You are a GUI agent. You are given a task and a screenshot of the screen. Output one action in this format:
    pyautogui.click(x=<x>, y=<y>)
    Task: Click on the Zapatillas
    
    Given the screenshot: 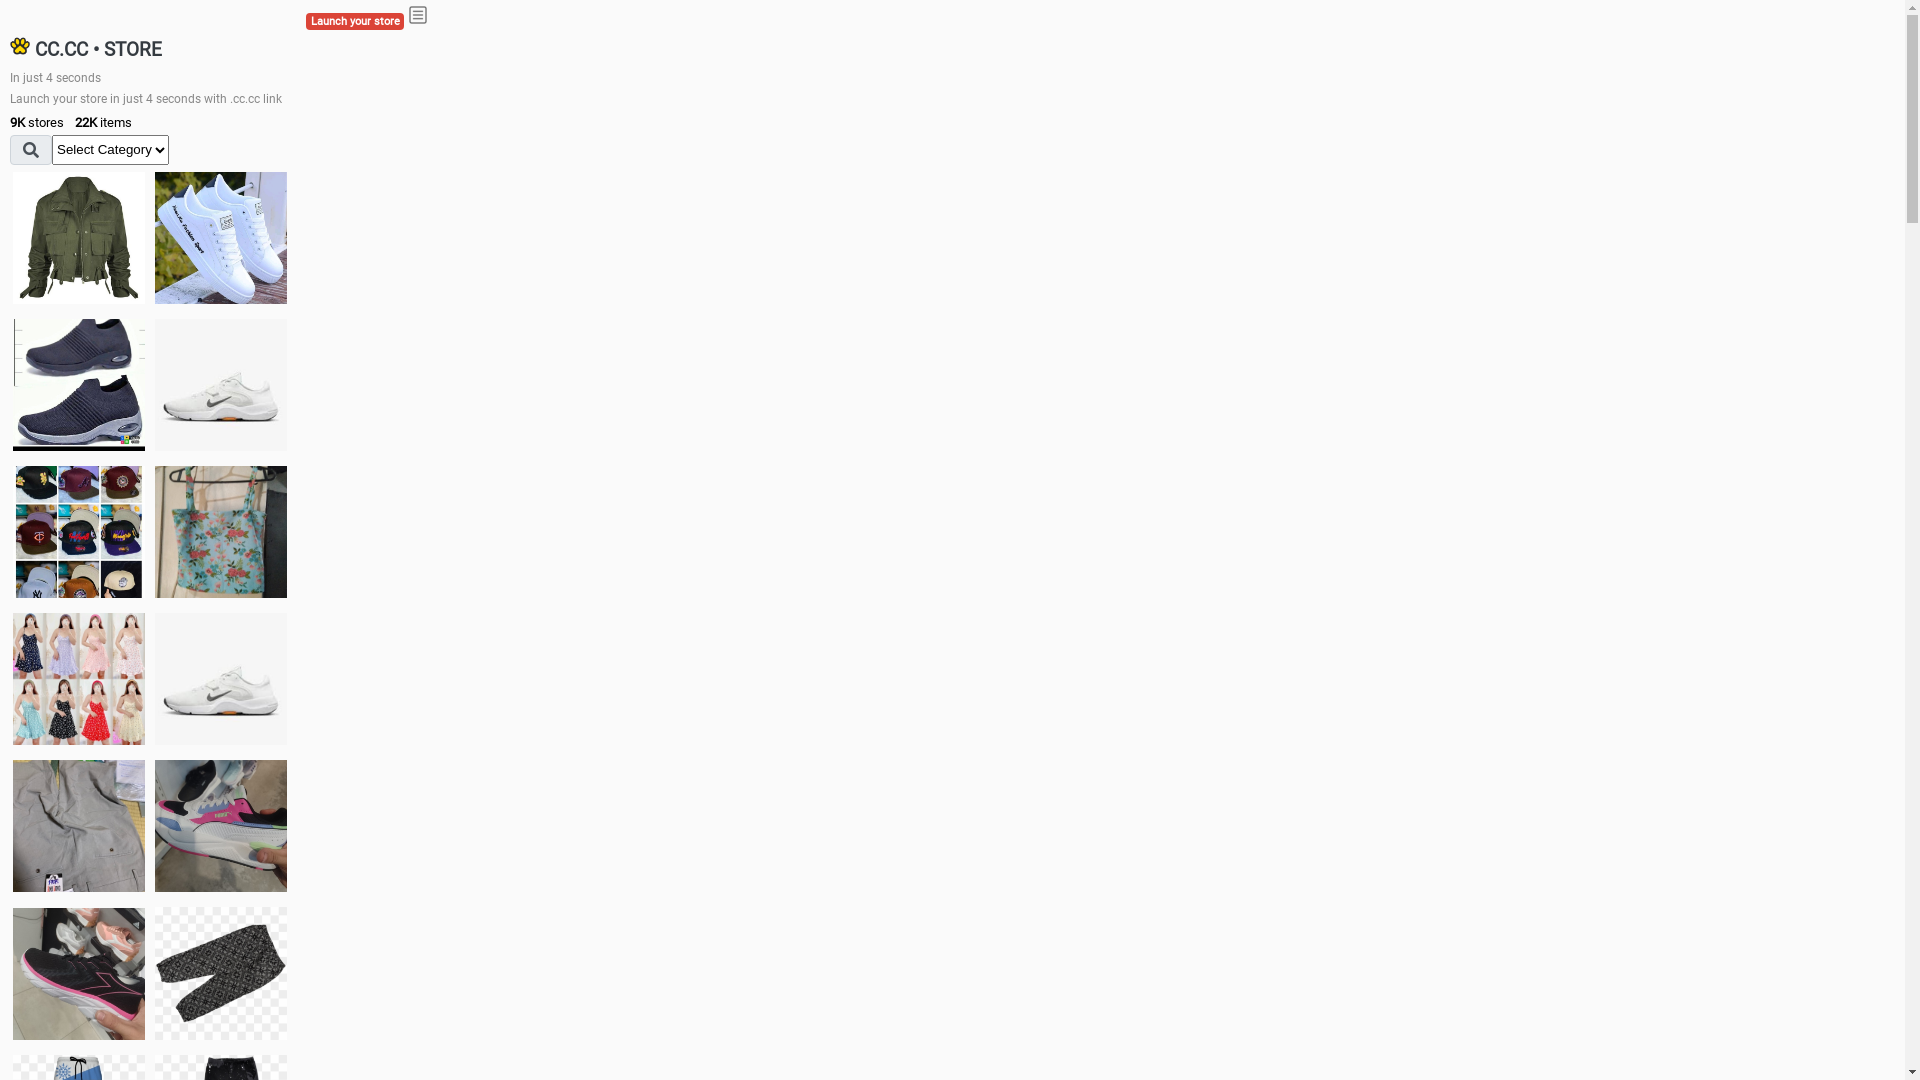 What is the action you would take?
    pyautogui.click(x=79, y=974)
    